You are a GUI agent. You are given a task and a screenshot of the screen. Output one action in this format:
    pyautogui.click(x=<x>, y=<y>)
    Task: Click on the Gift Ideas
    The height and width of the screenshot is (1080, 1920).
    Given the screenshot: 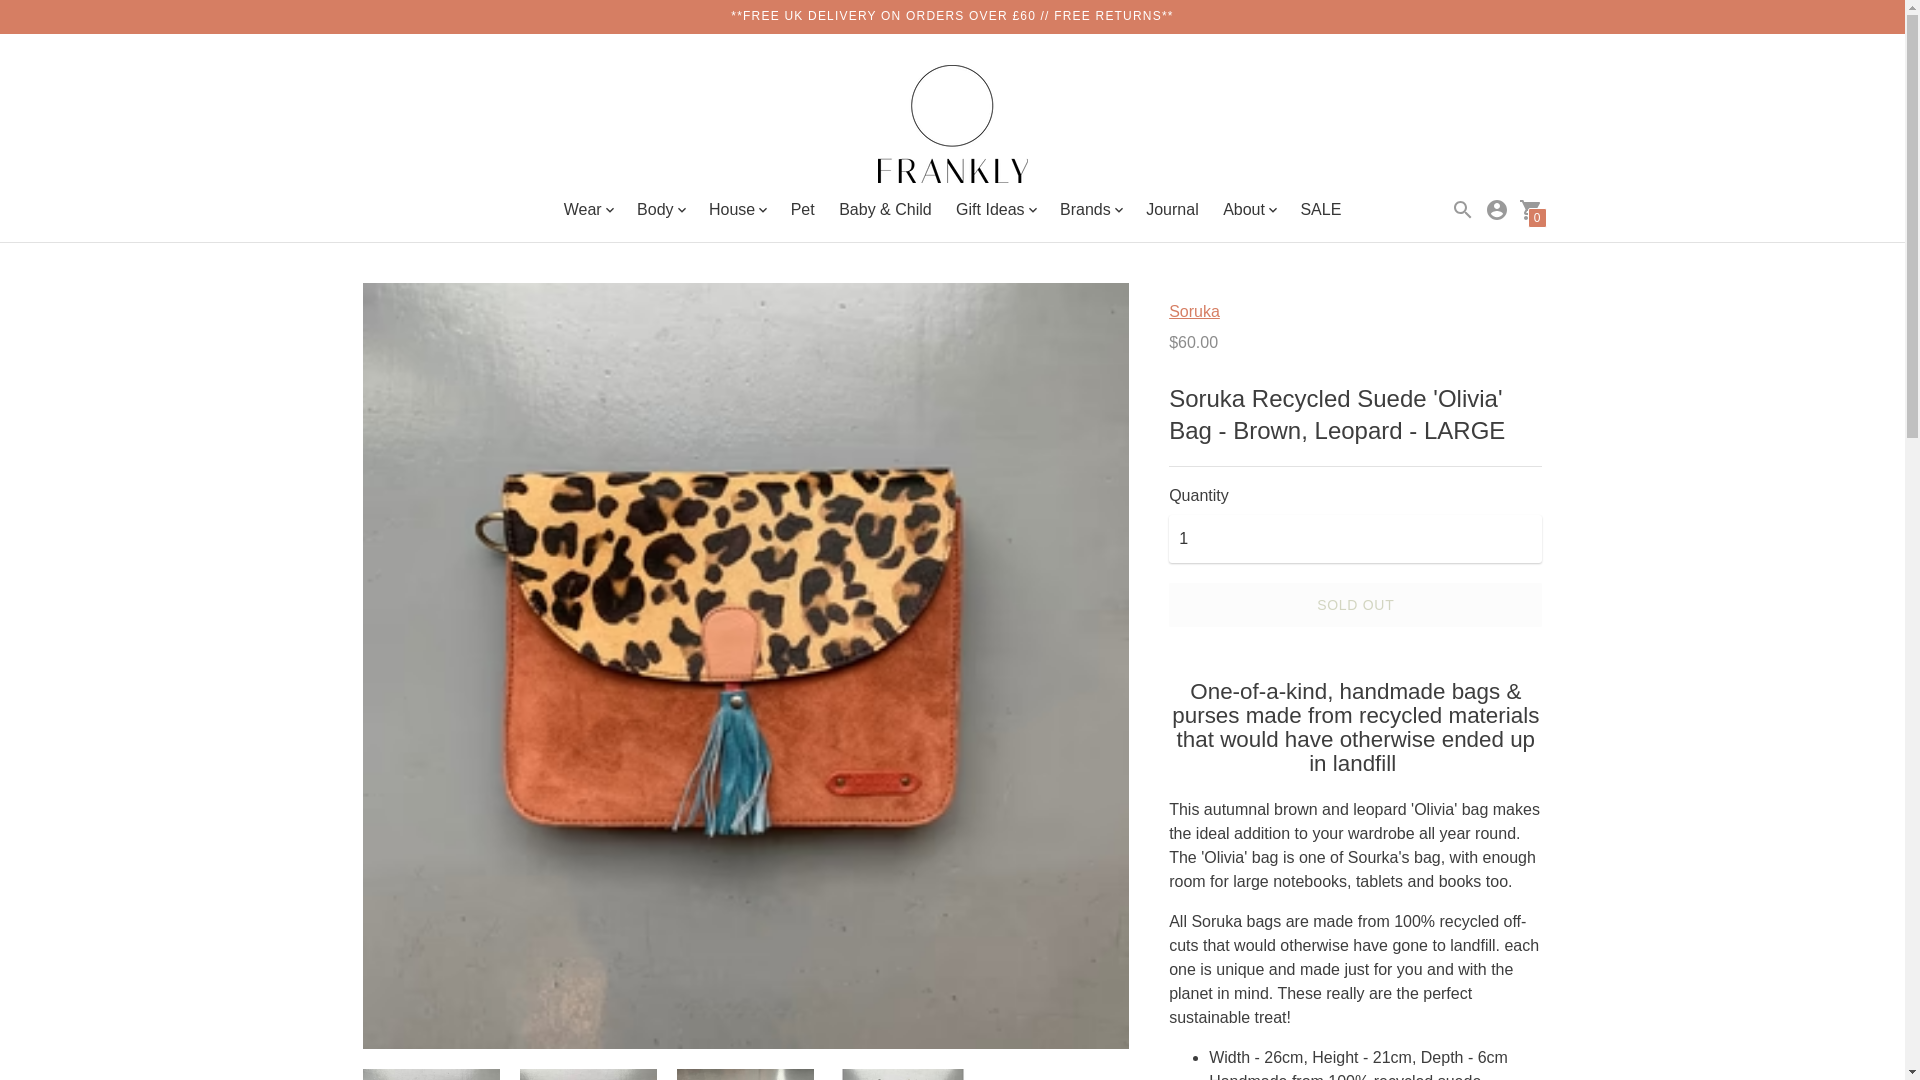 What is the action you would take?
    pyautogui.click(x=995, y=210)
    